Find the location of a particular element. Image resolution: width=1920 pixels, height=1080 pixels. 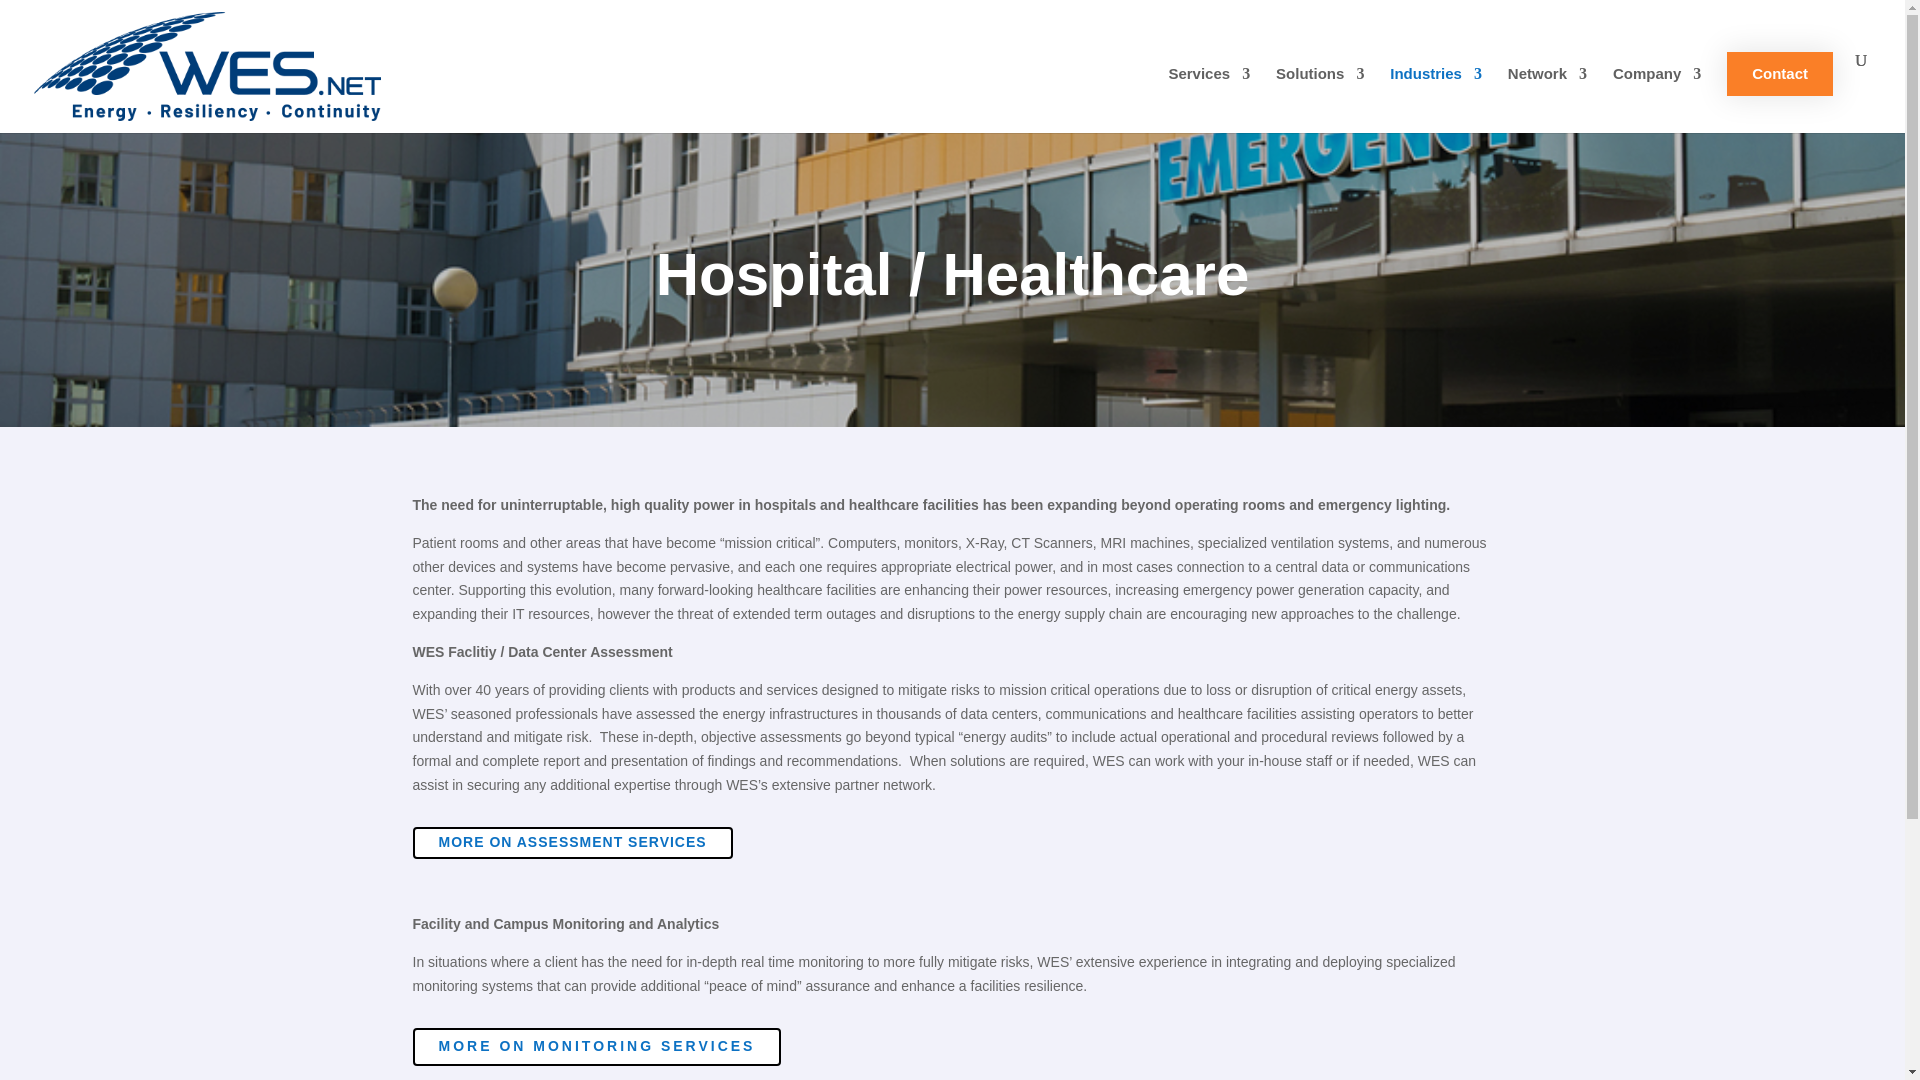

Solutions is located at coordinates (1320, 99).